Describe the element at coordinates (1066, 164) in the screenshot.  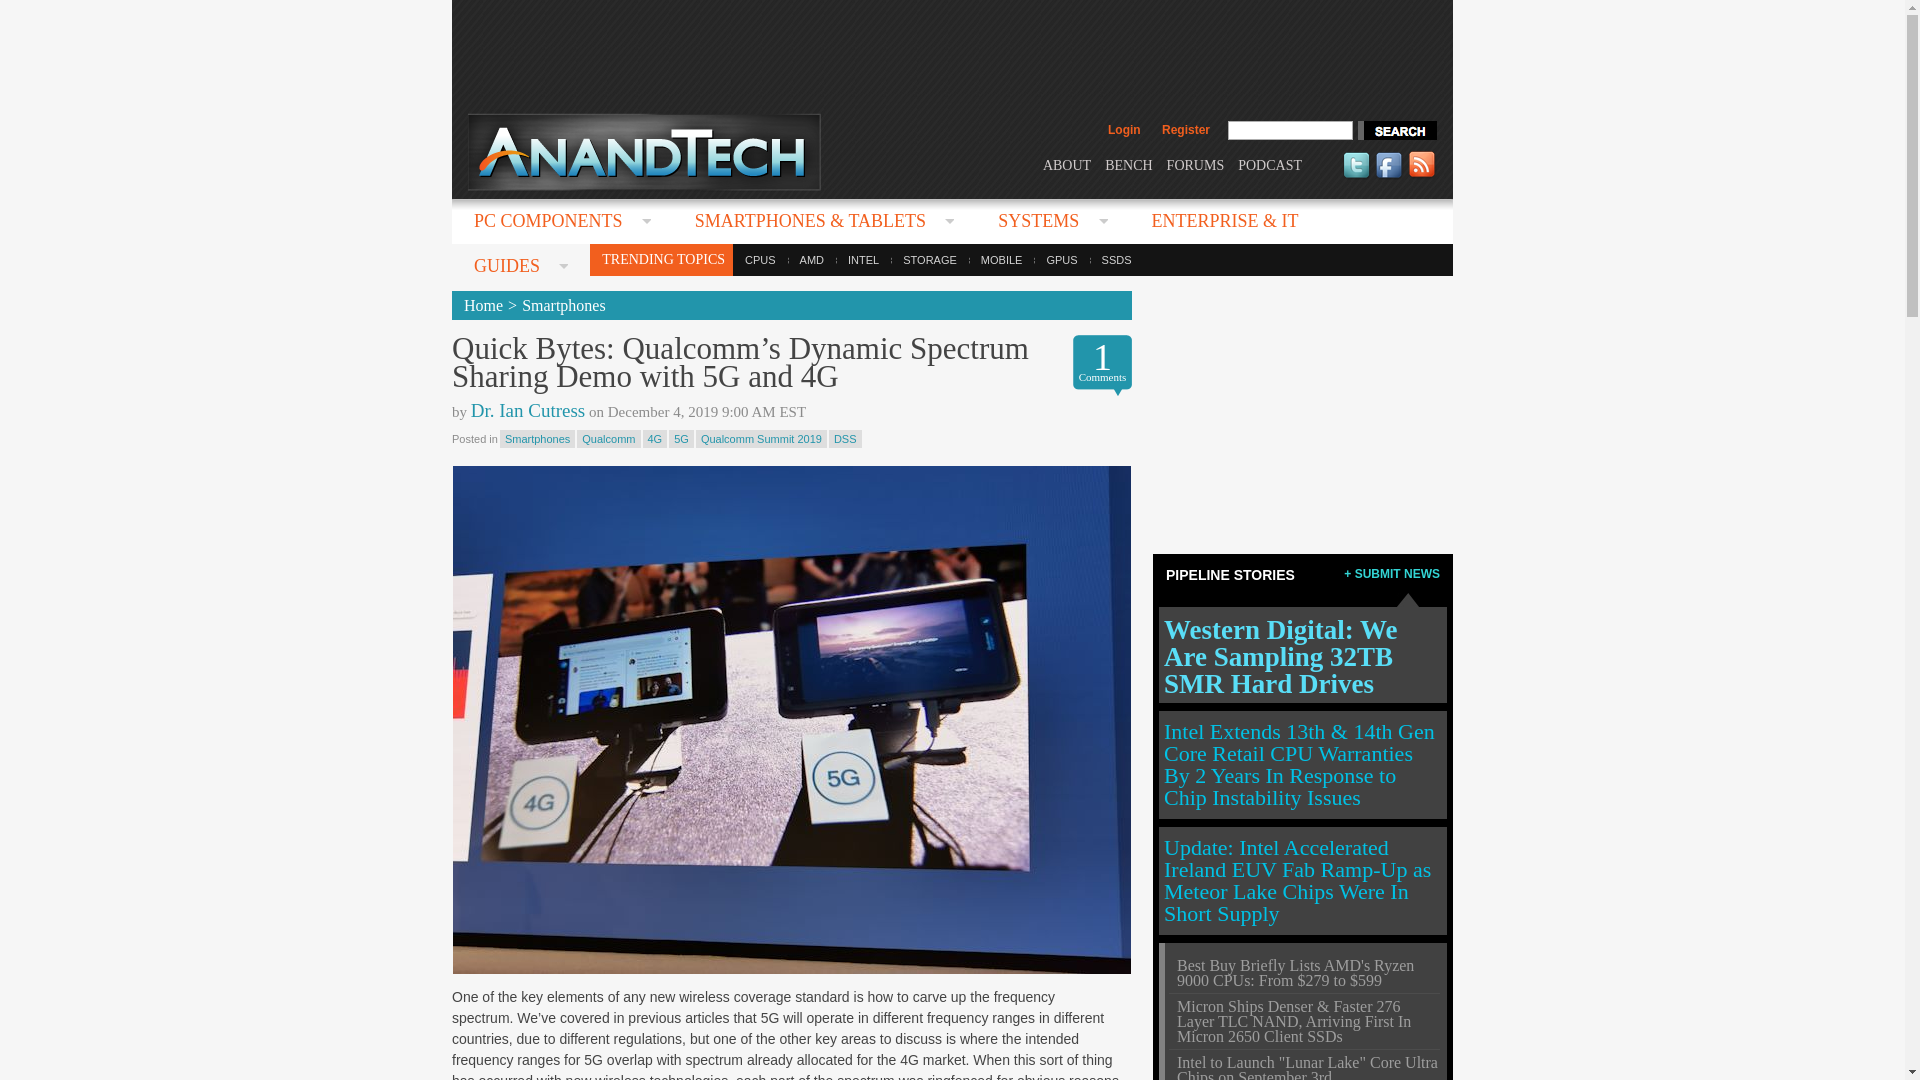
I see `ABOUT` at that location.